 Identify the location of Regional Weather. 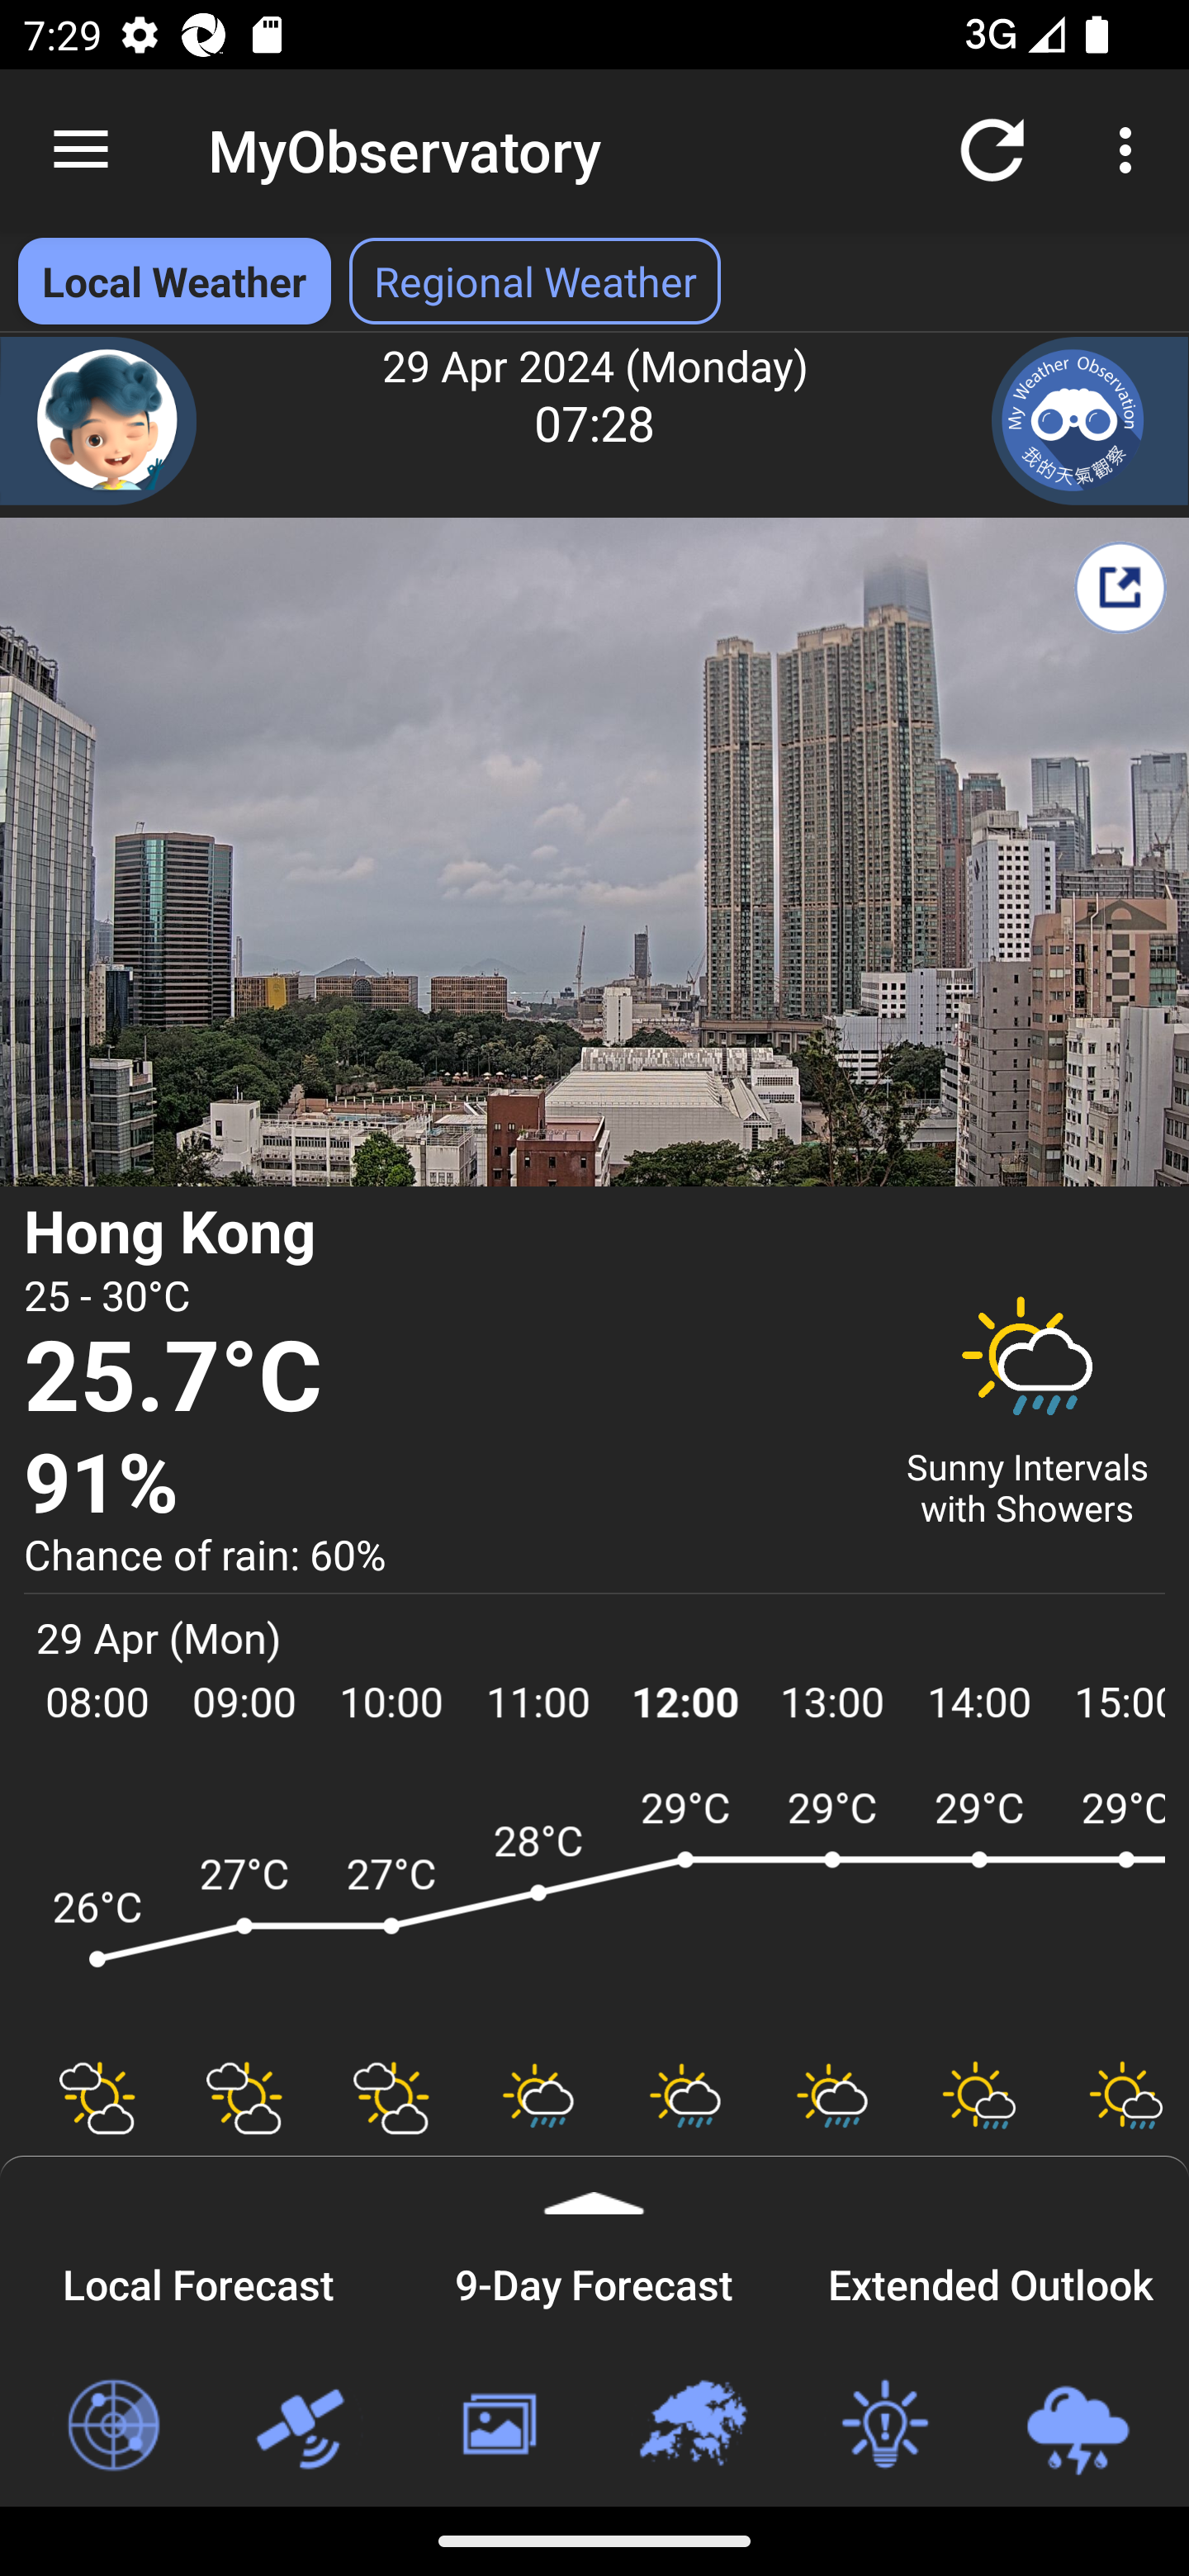
(691, 2426).